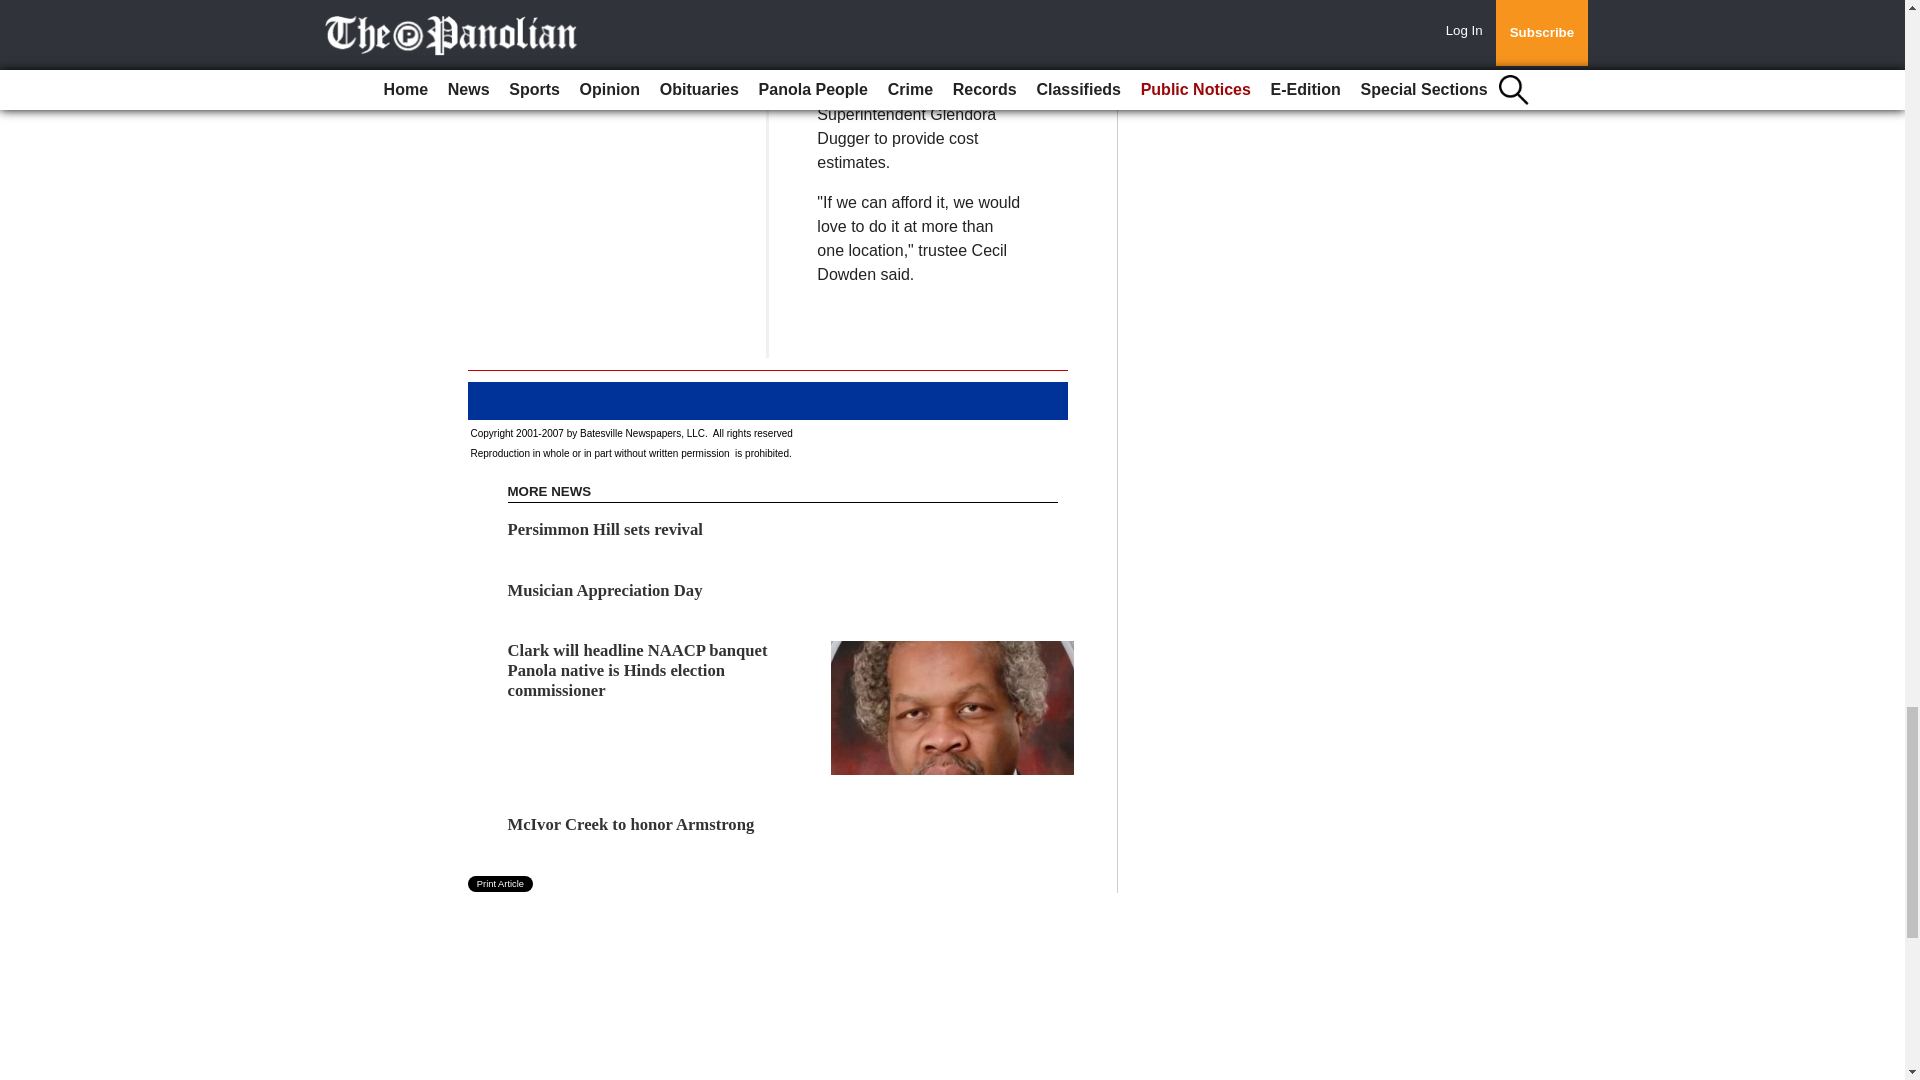  Describe the element at coordinates (631, 824) in the screenshot. I see `McIvor Creek to honor Armstrong` at that location.